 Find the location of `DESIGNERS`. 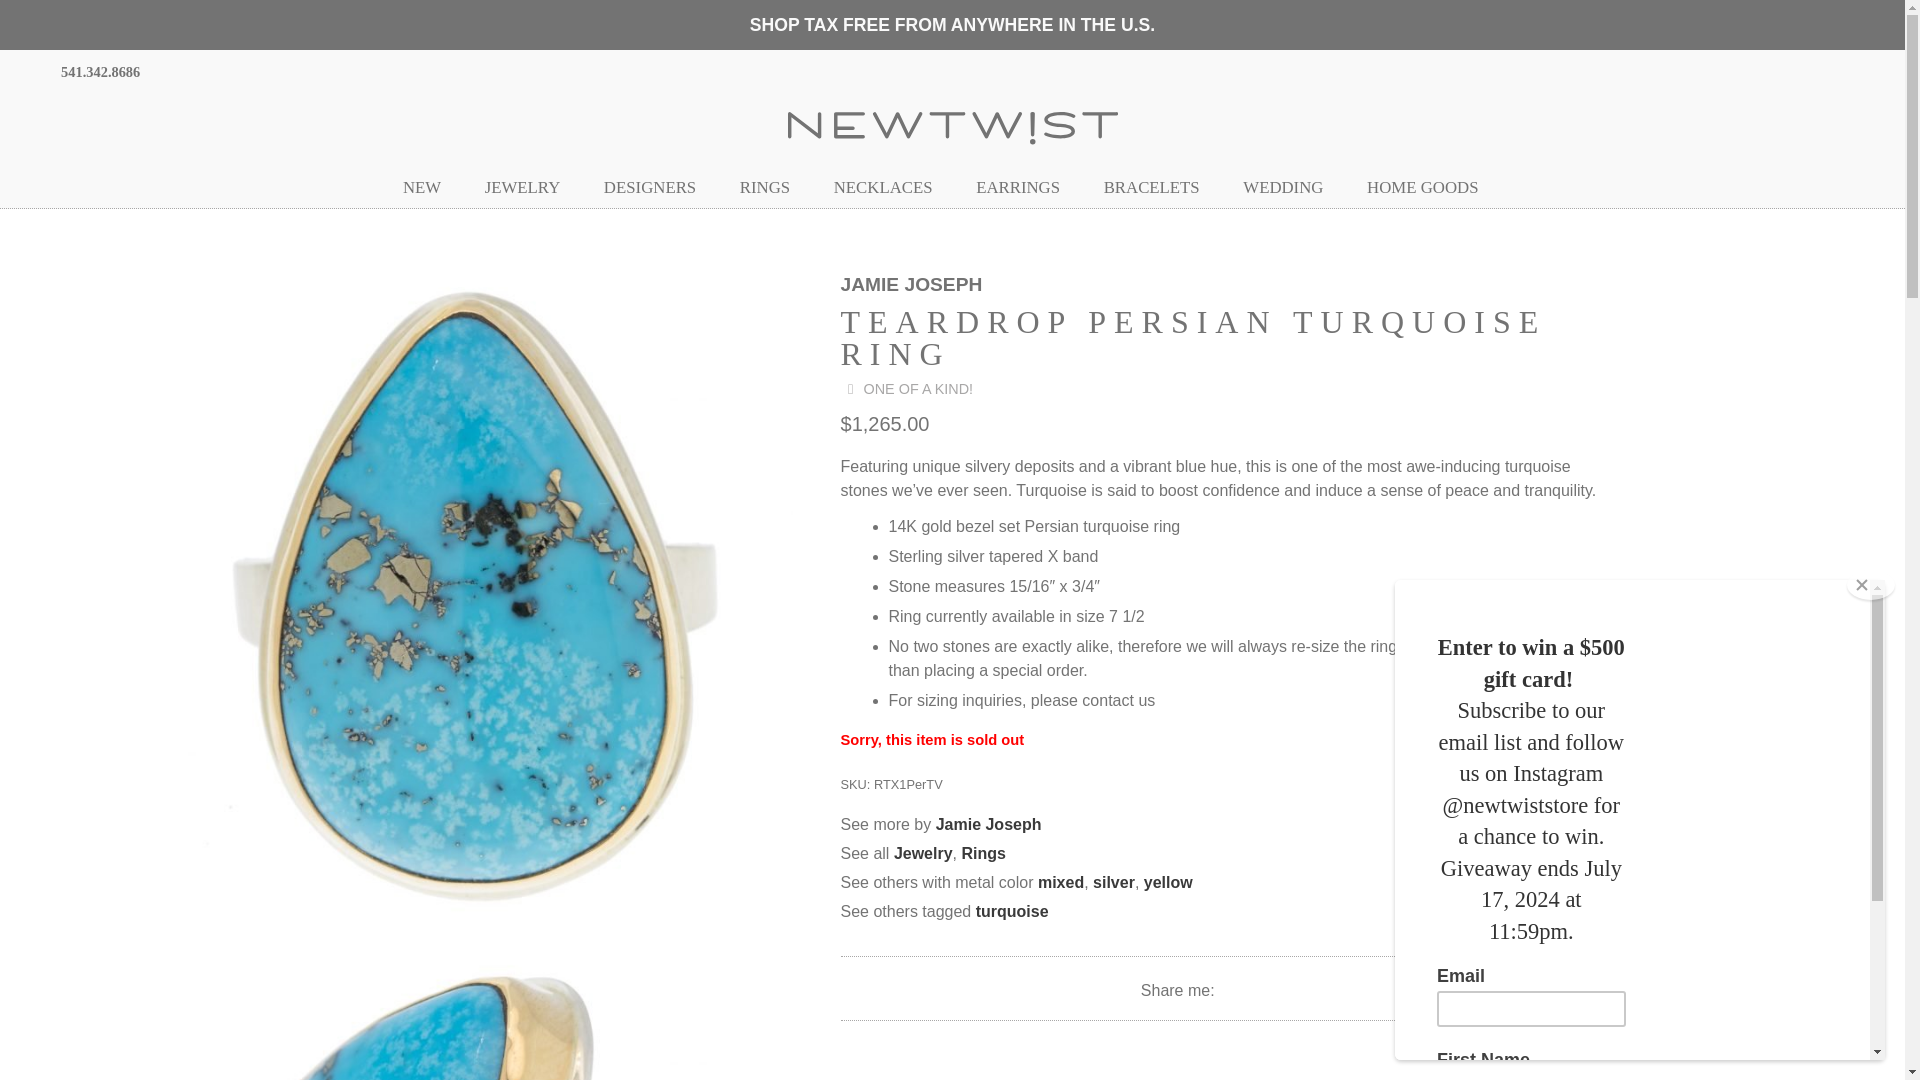

DESIGNERS is located at coordinates (661, 188).